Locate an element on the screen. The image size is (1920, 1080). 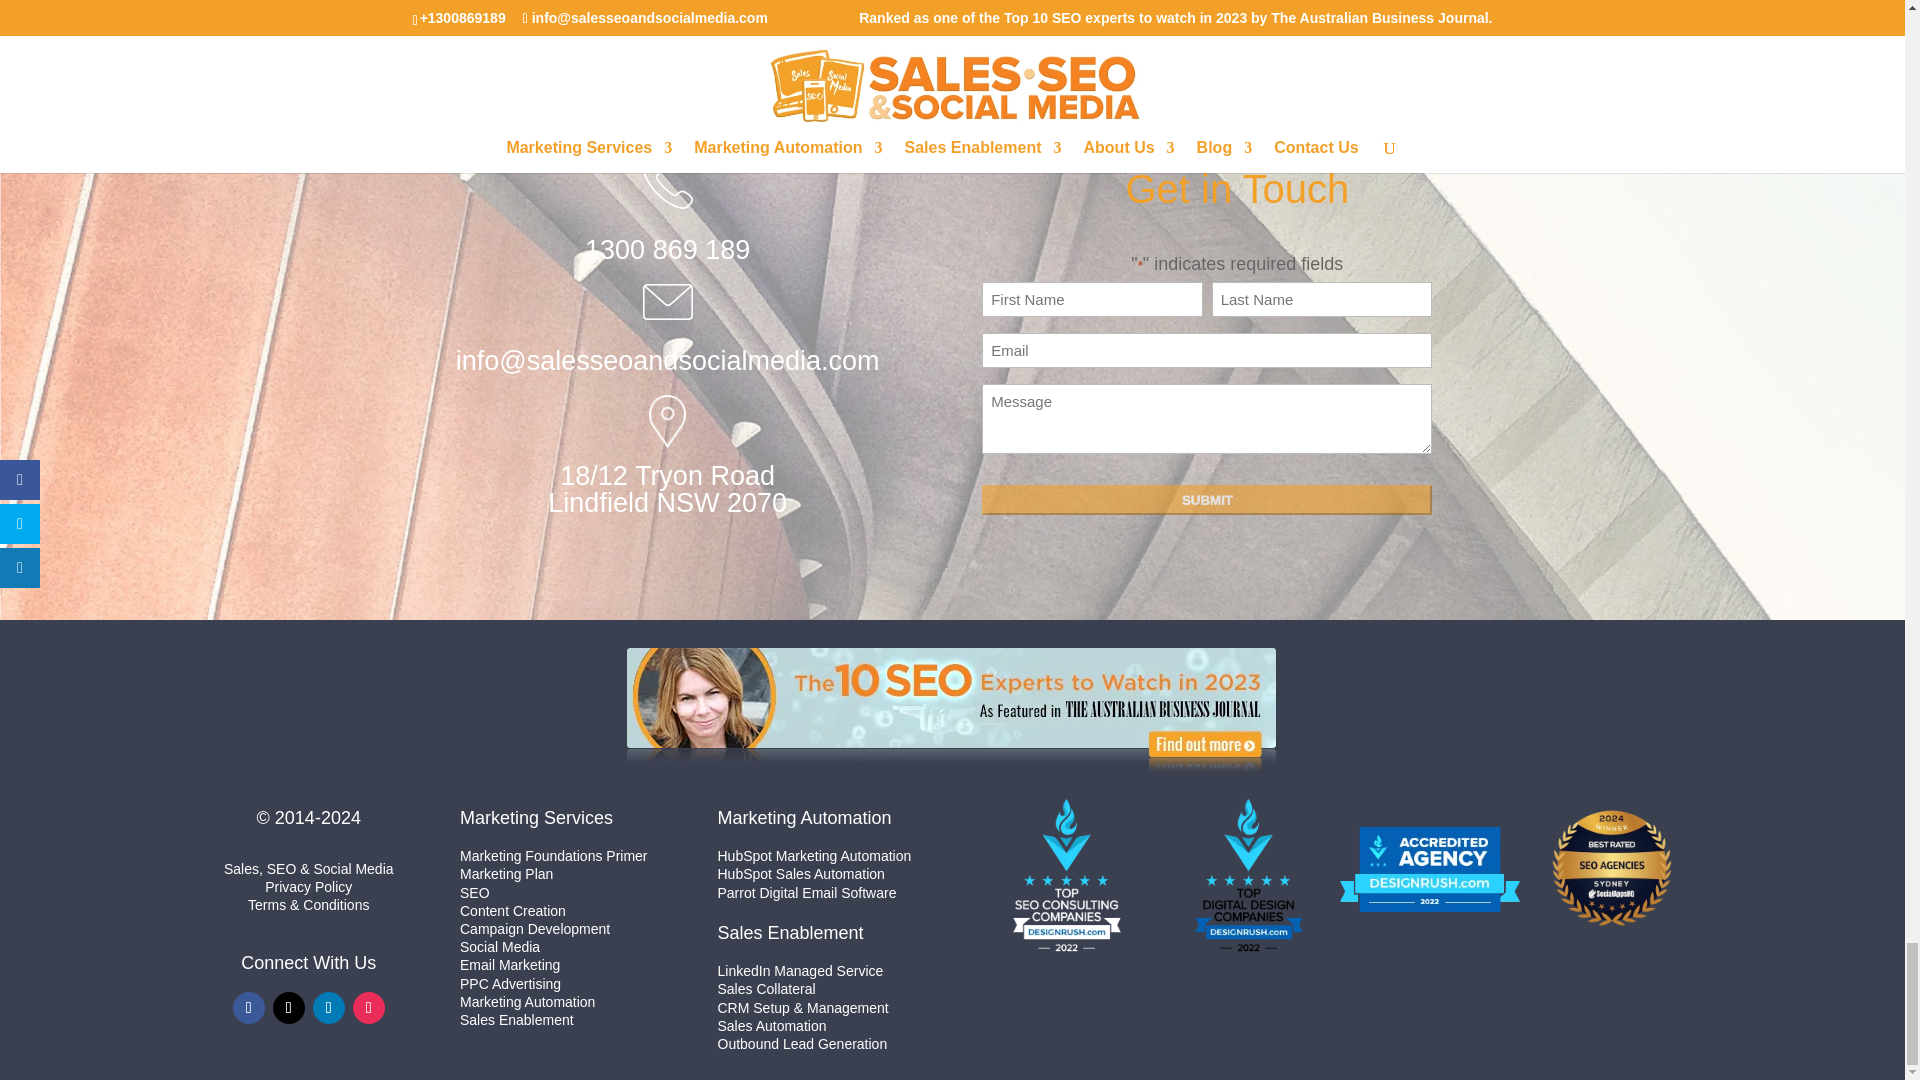
SUBMIT is located at coordinates (1206, 500).